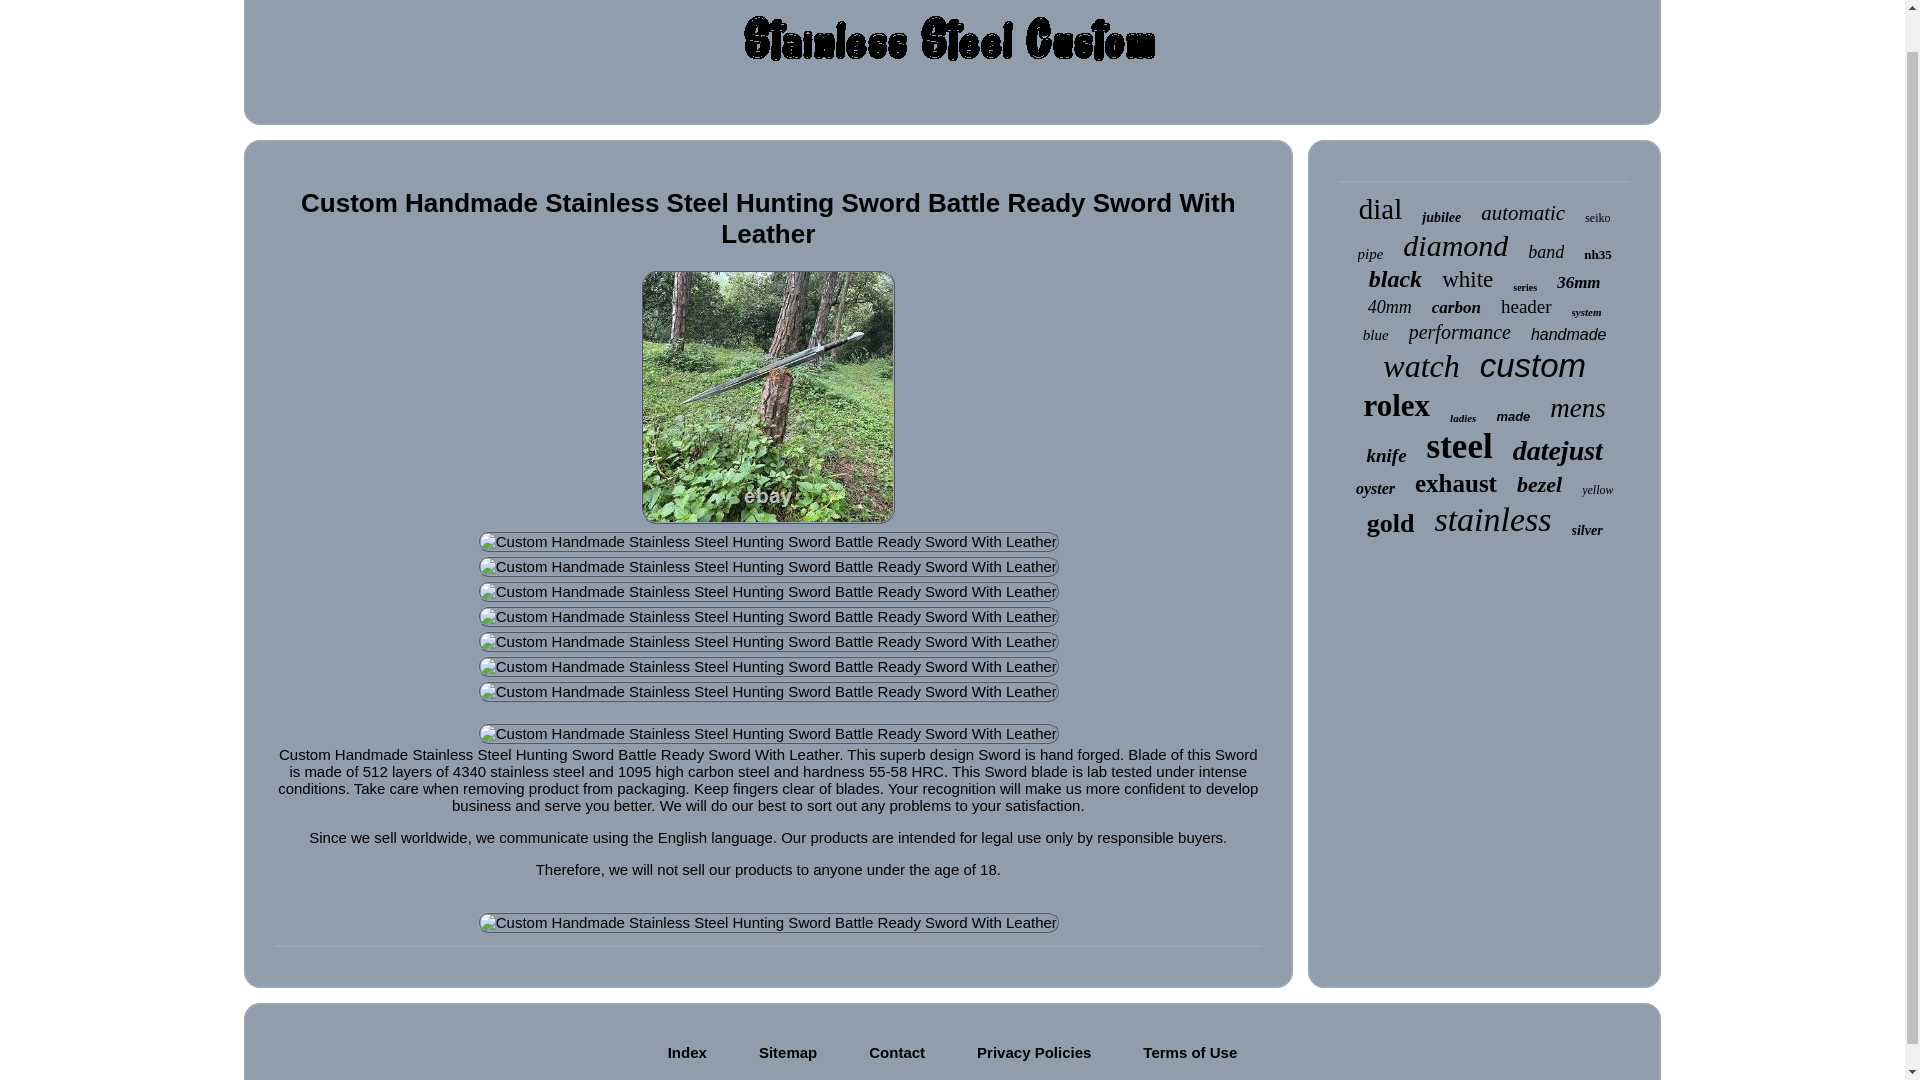 This screenshot has width=1920, height=1080. Describe the element at coordinates (1396, 406) in the screenshot. I see `rolex` at that location.